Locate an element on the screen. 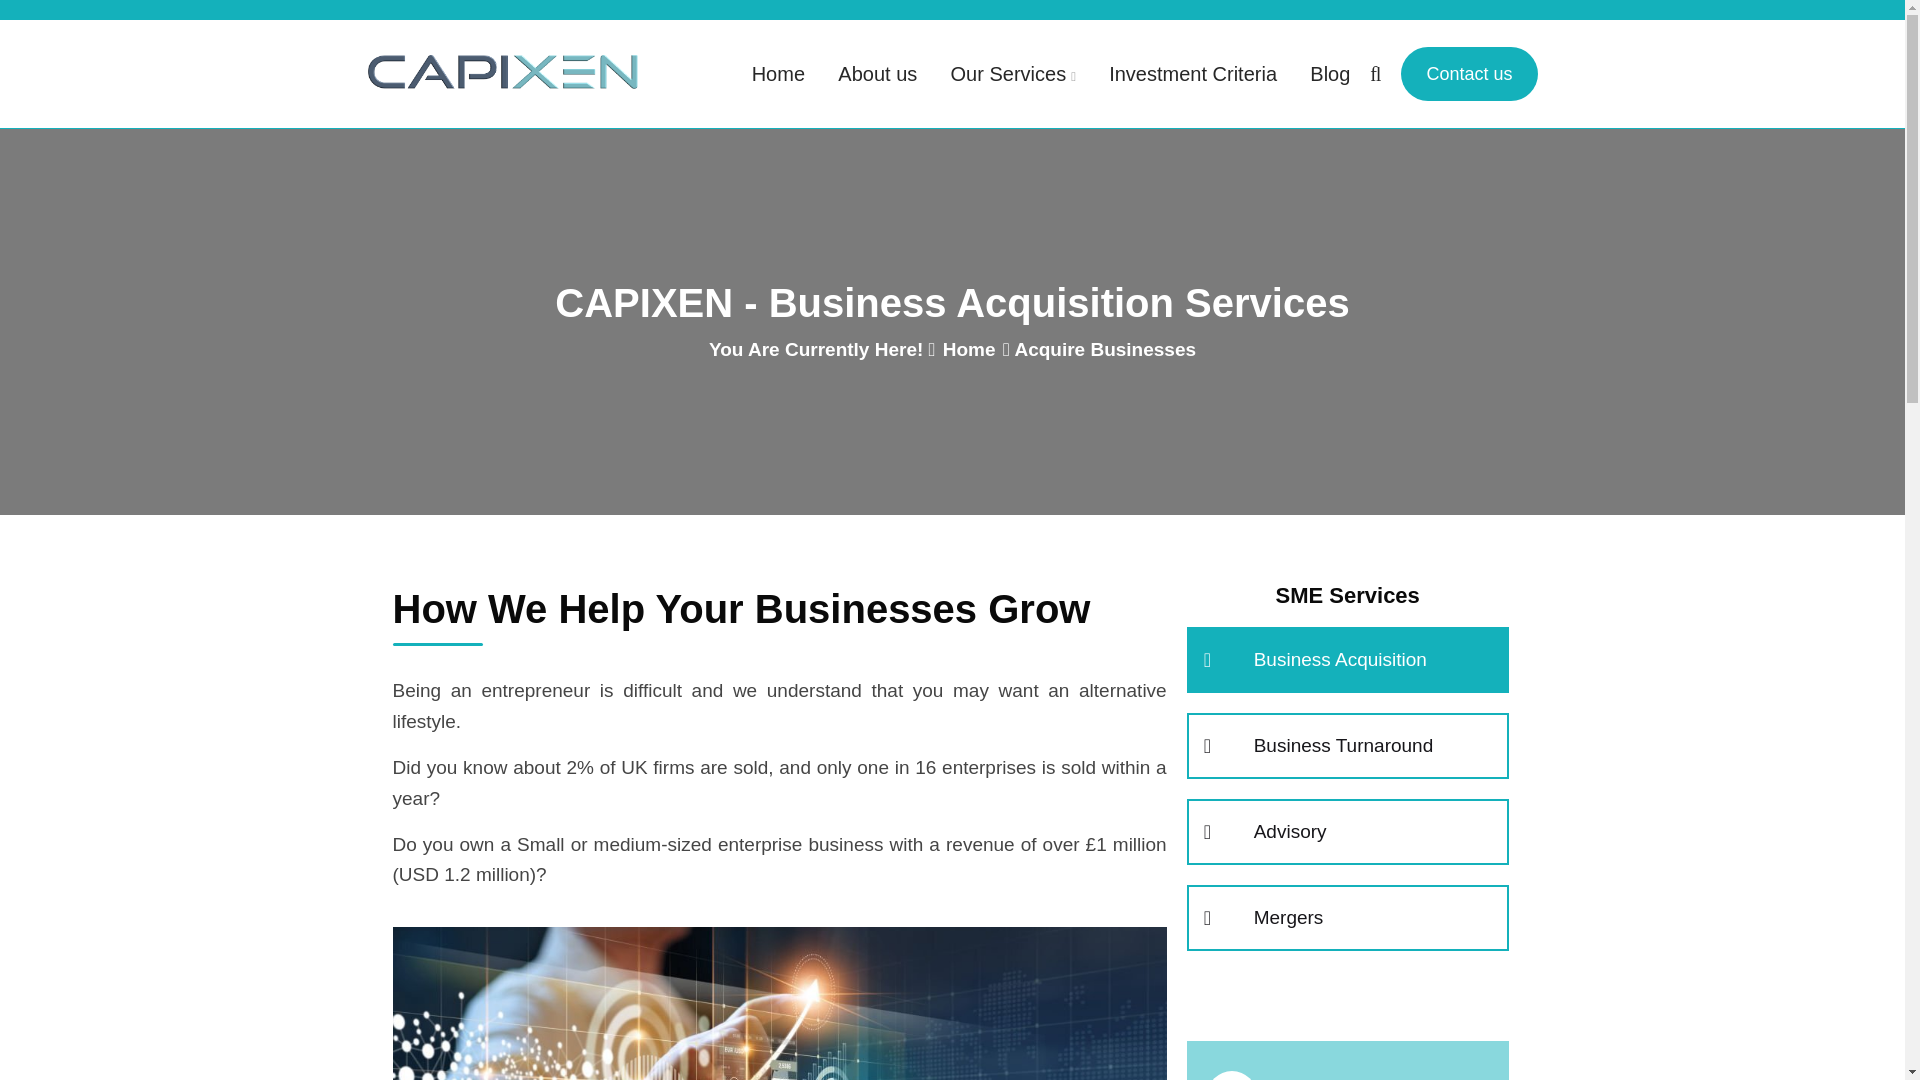  CAPIXEN is located at coordinates (502, 70).